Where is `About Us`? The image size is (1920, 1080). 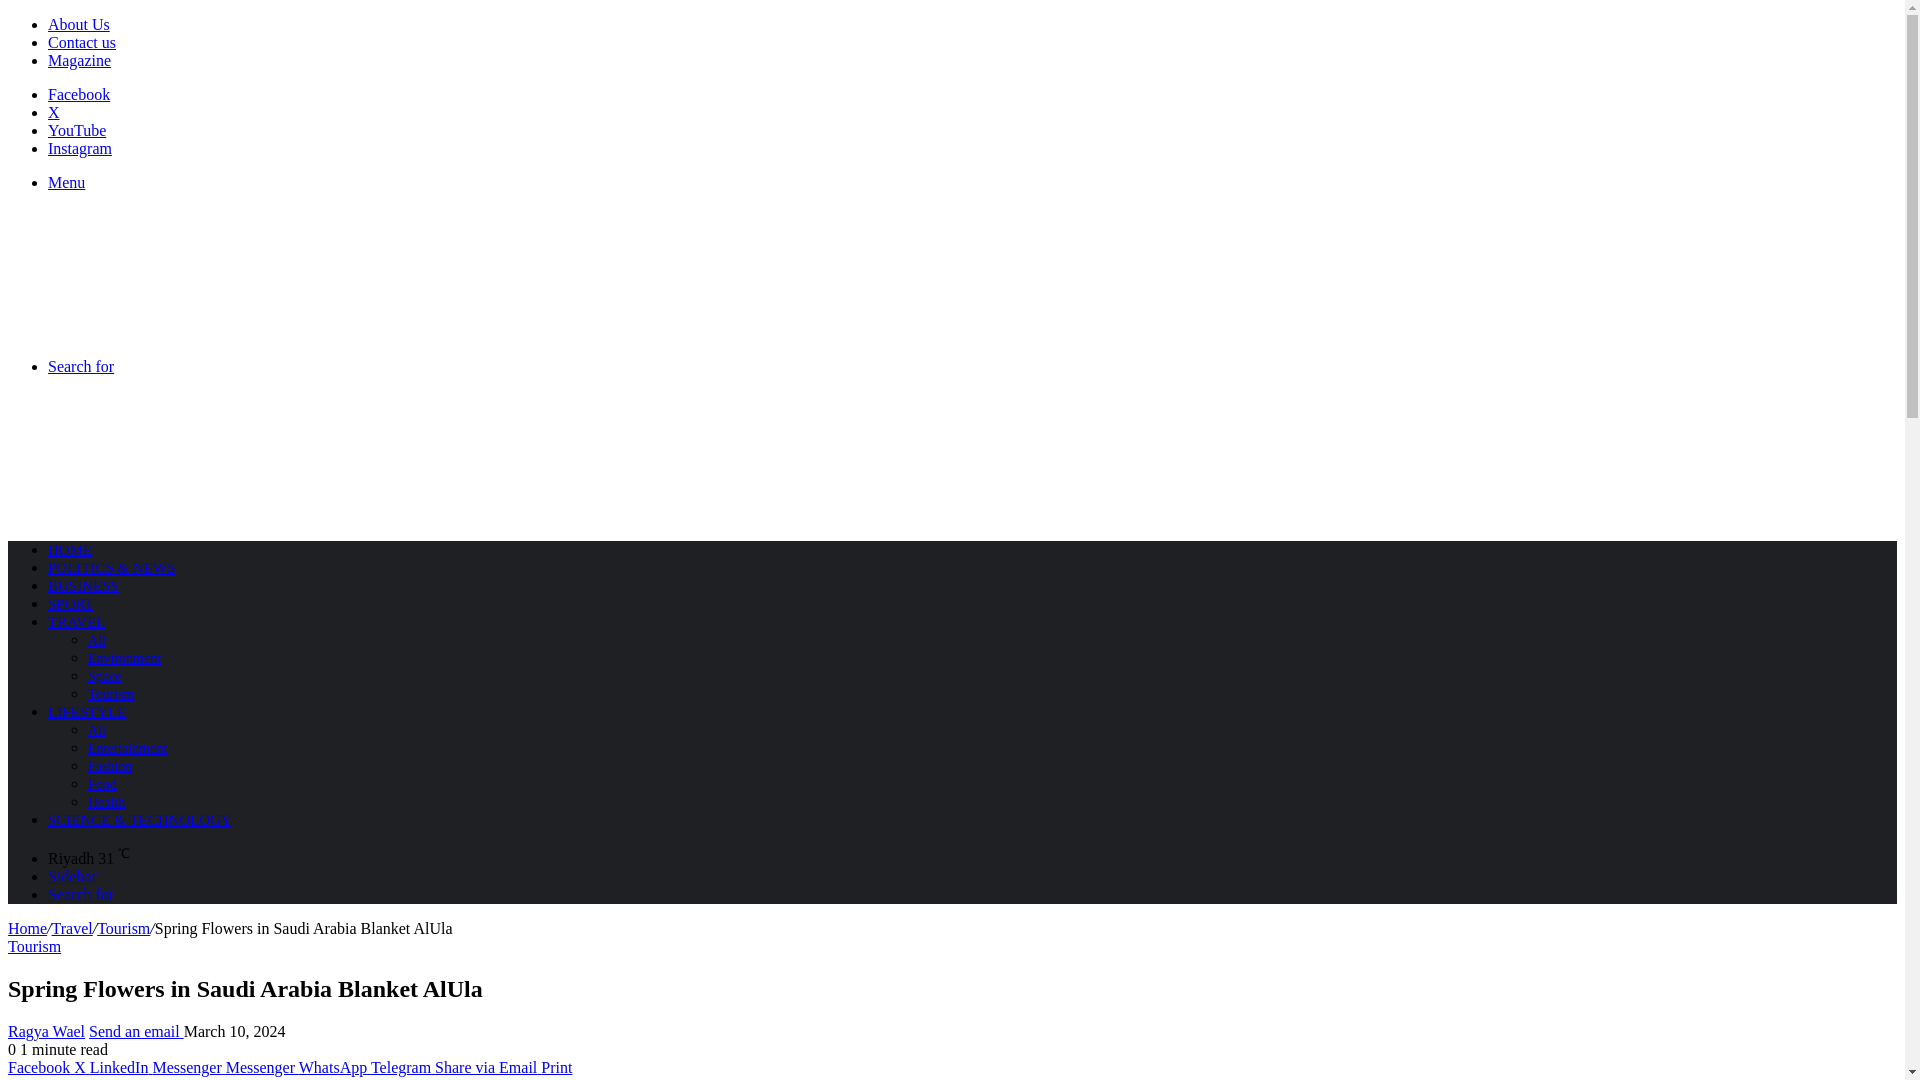
About Us is located at coordinates (78, 24).